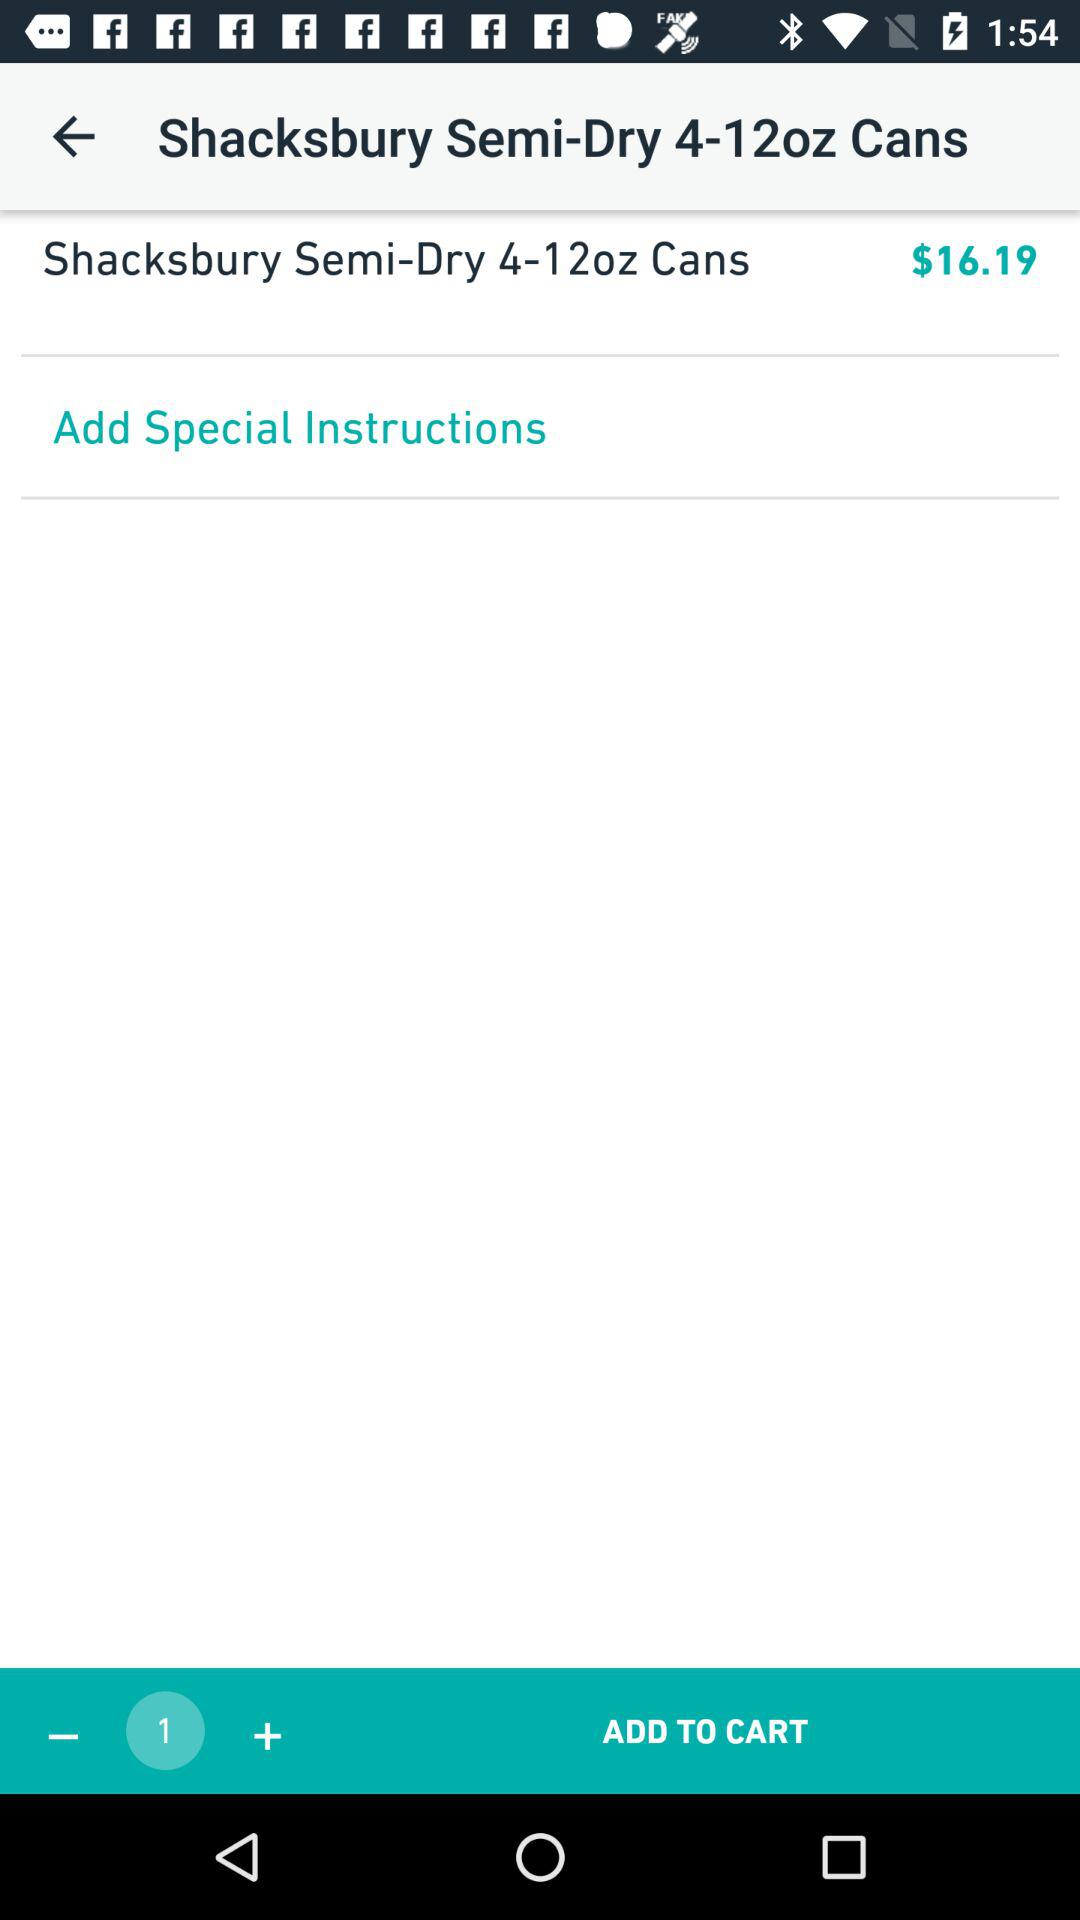  I want to click on open item at the top left corner, so click(73, 136).